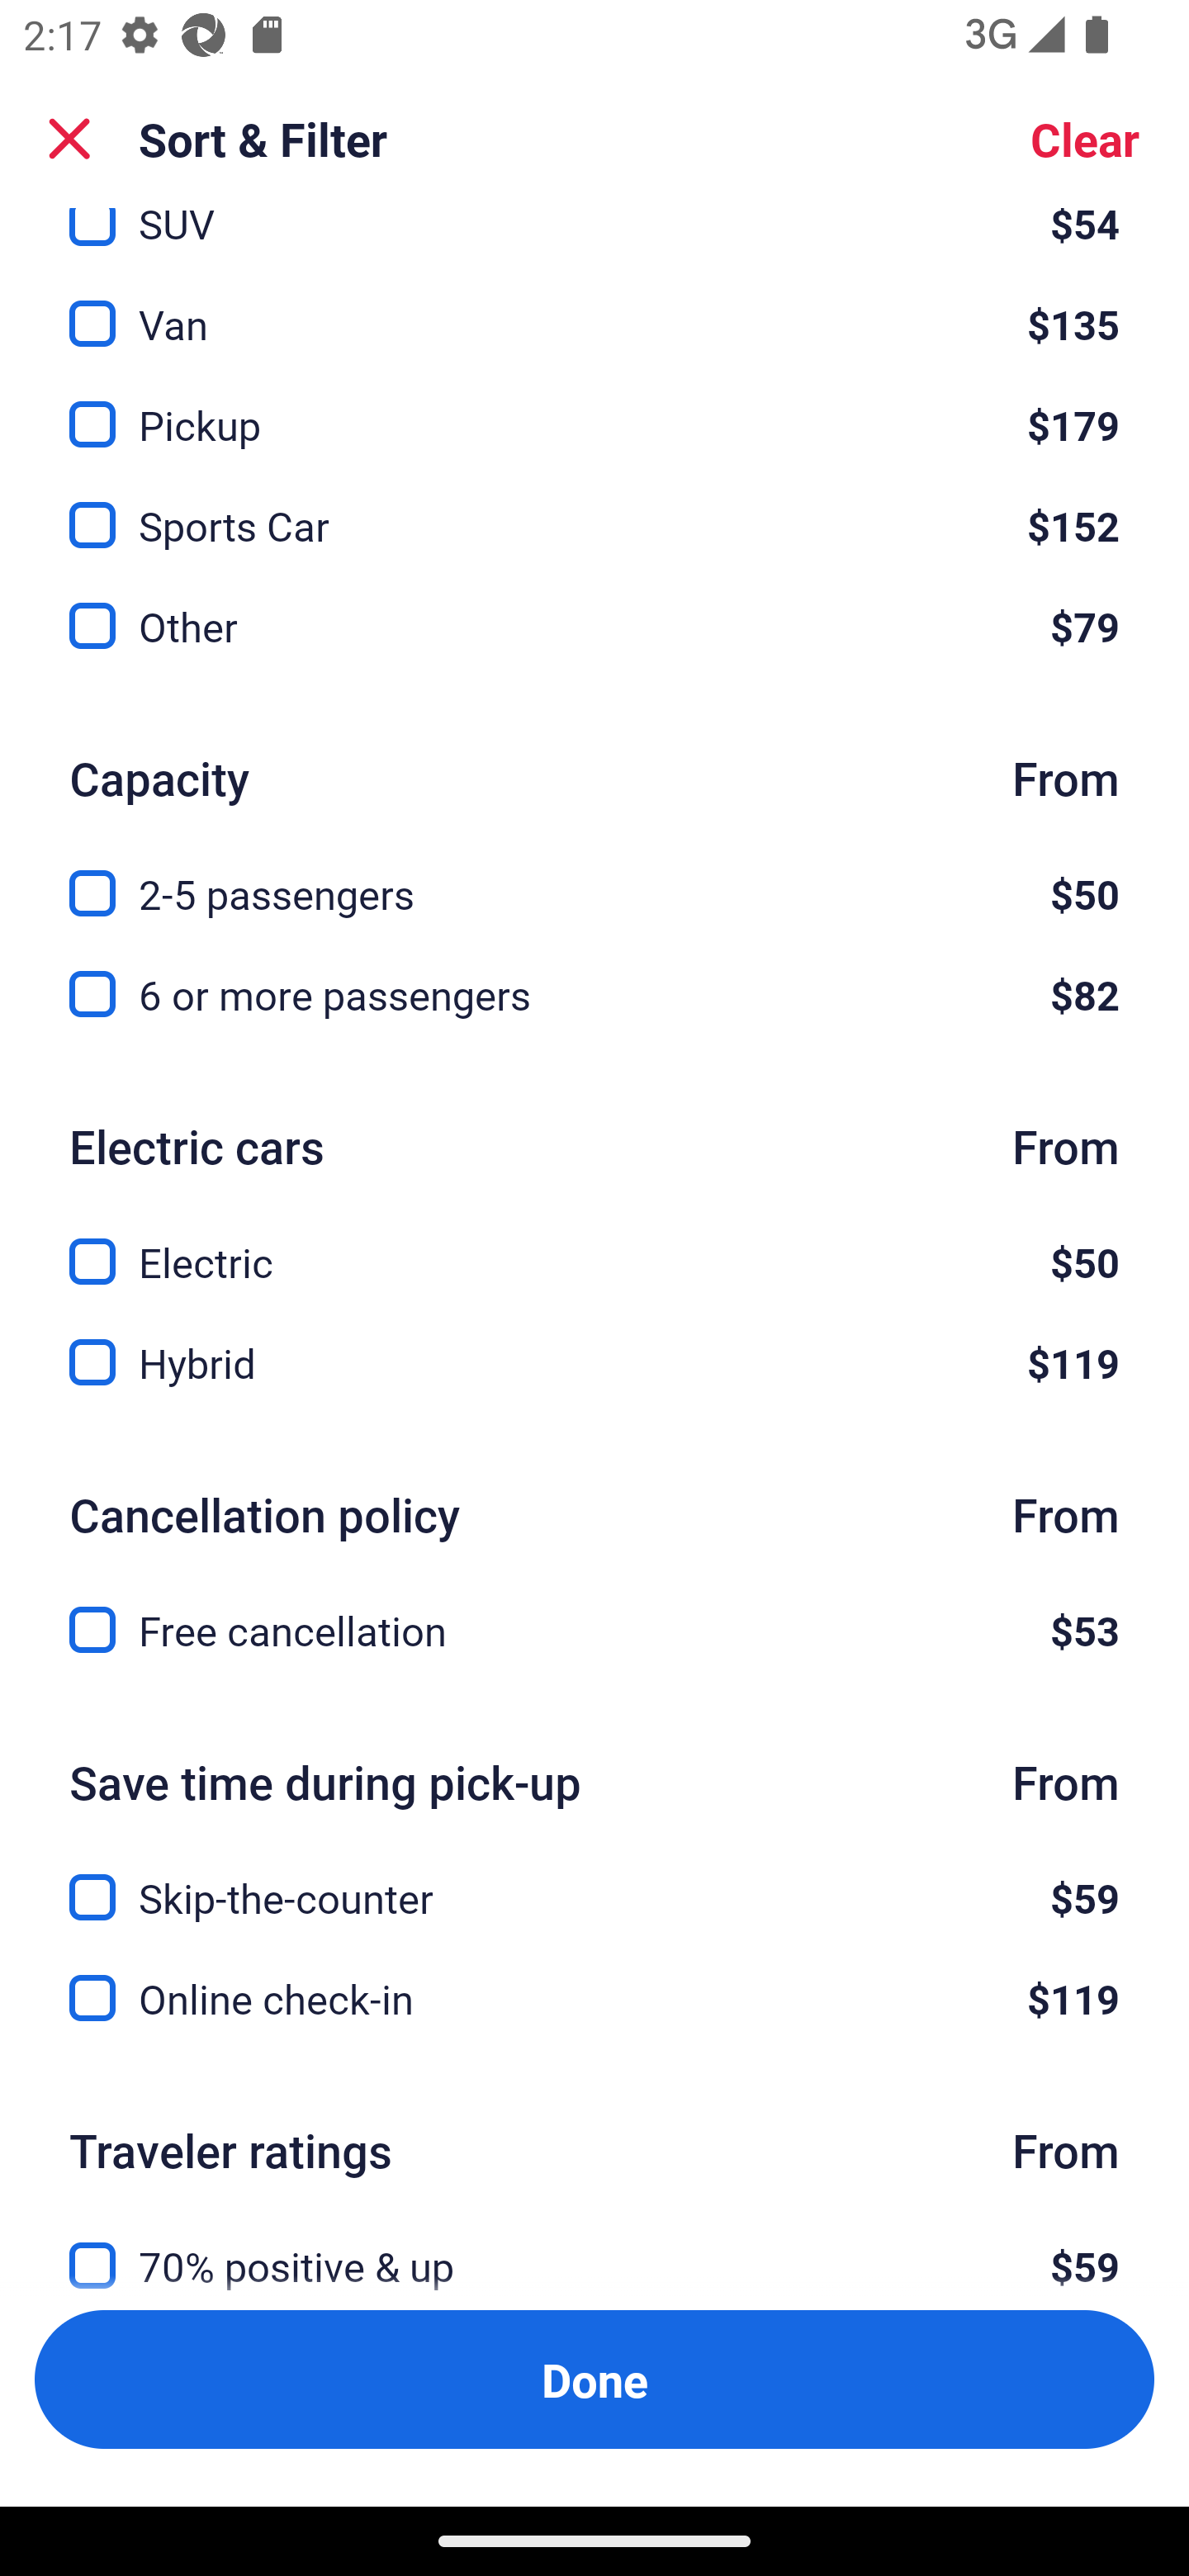 This screenshot has width=1189, height=2576. I want to click on Hybrid, $119 Hybrid $119, so click(594, 1362).